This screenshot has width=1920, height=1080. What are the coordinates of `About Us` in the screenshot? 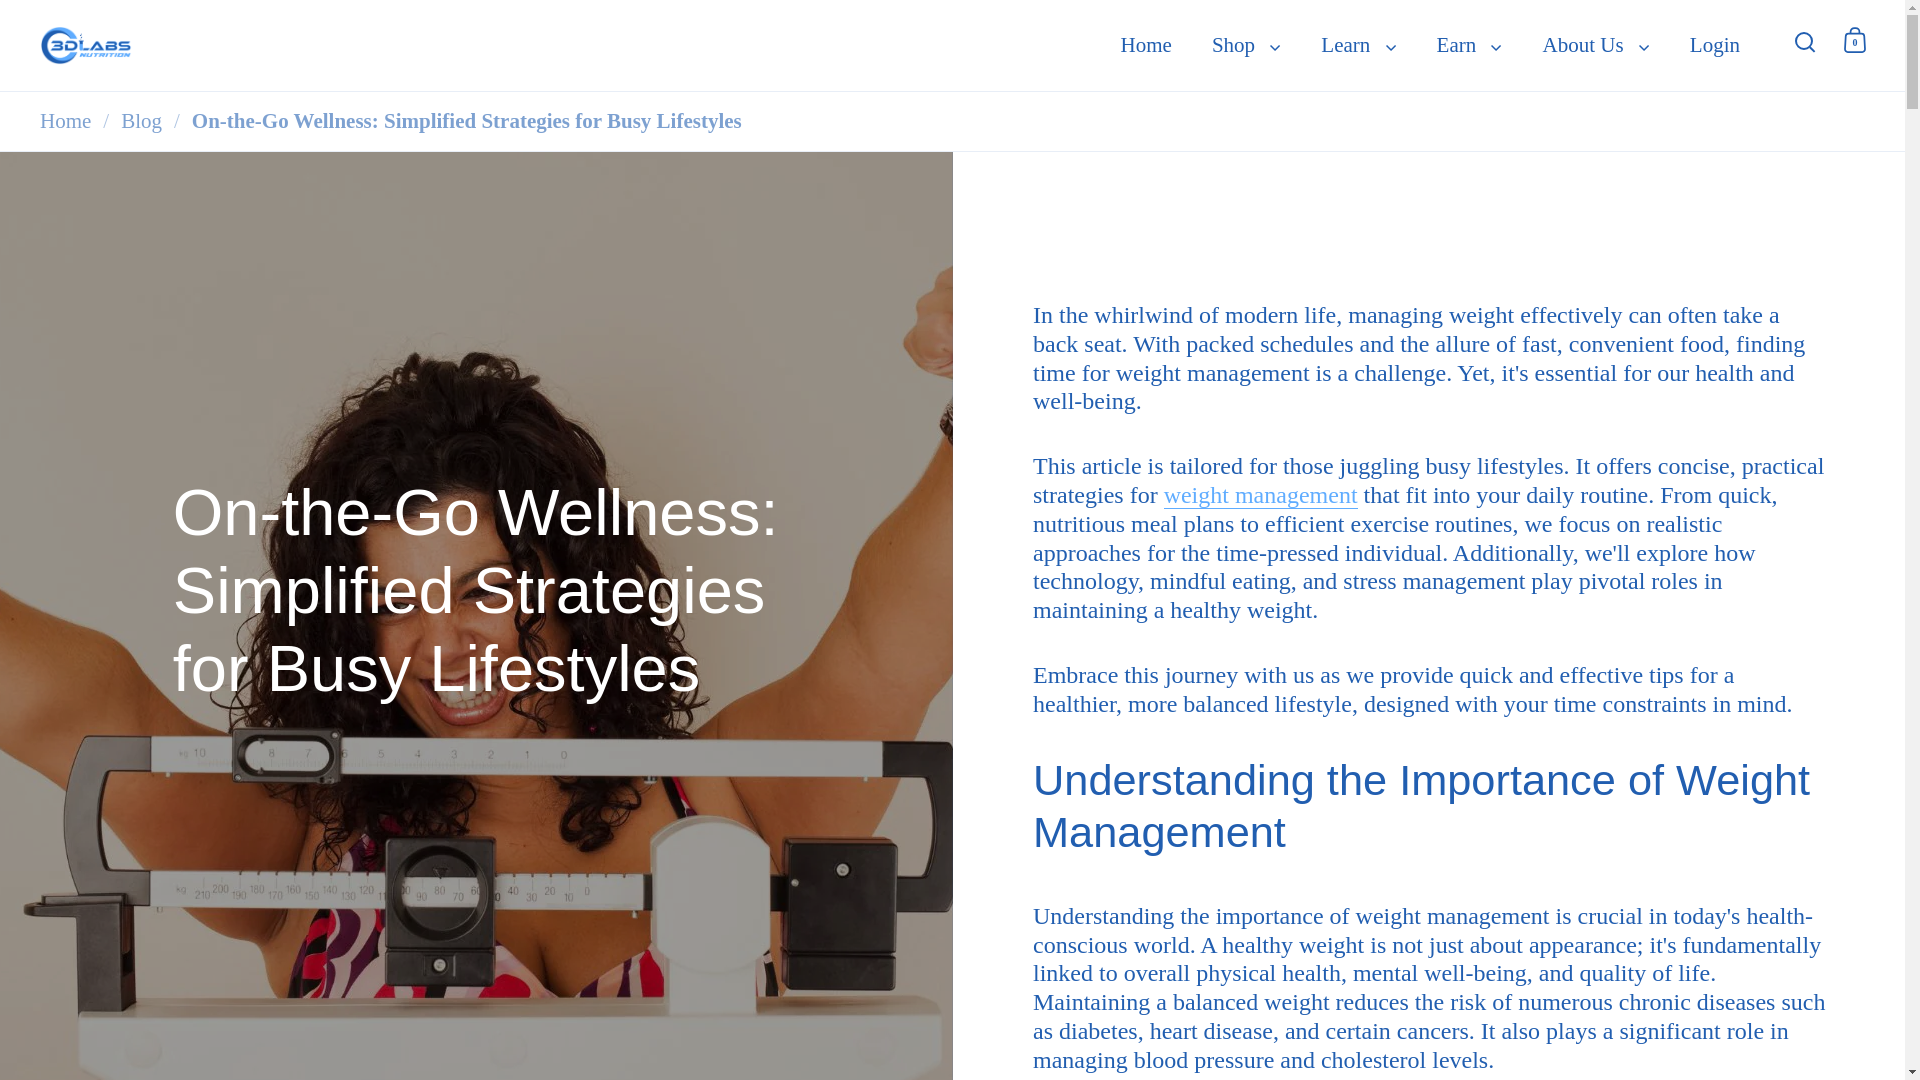 It's located at (1595, 46).